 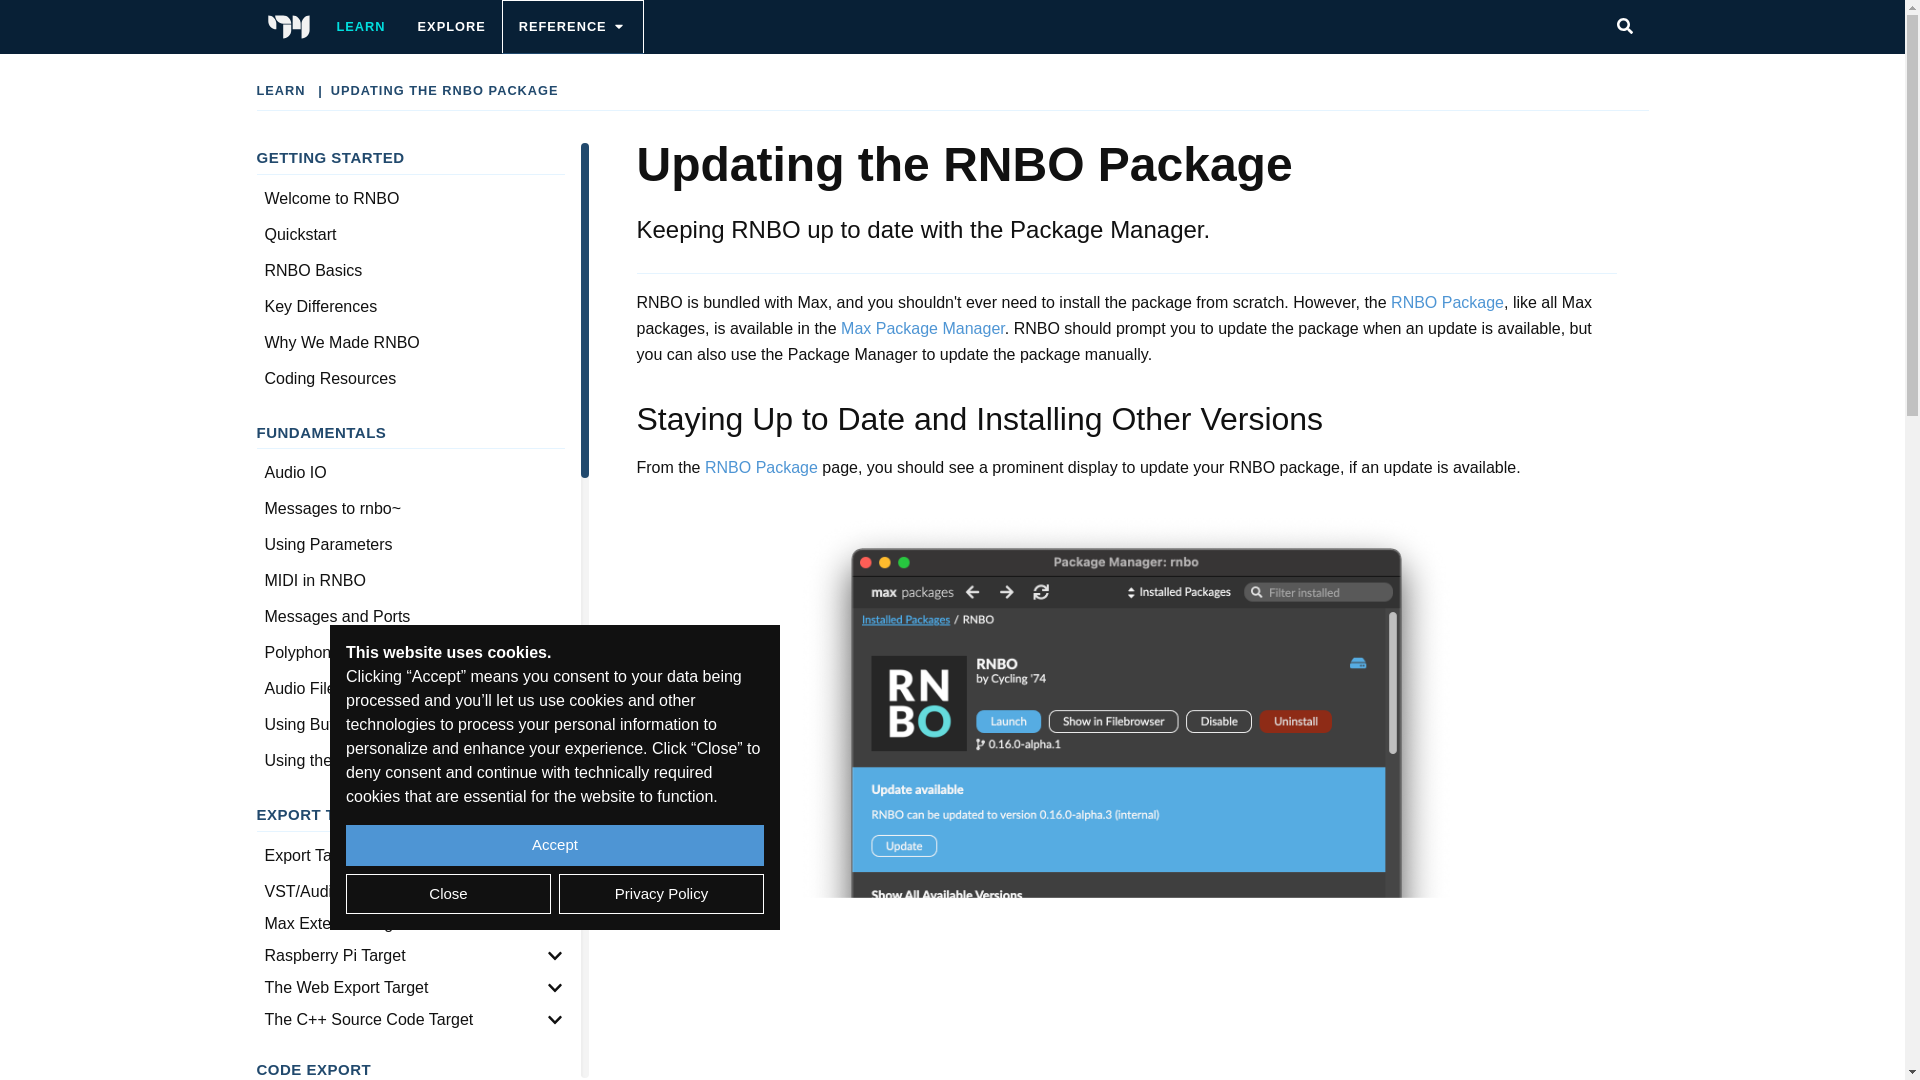 I want to click on Open the Package Manager guide in a new tab, so click(x=922, y=328).